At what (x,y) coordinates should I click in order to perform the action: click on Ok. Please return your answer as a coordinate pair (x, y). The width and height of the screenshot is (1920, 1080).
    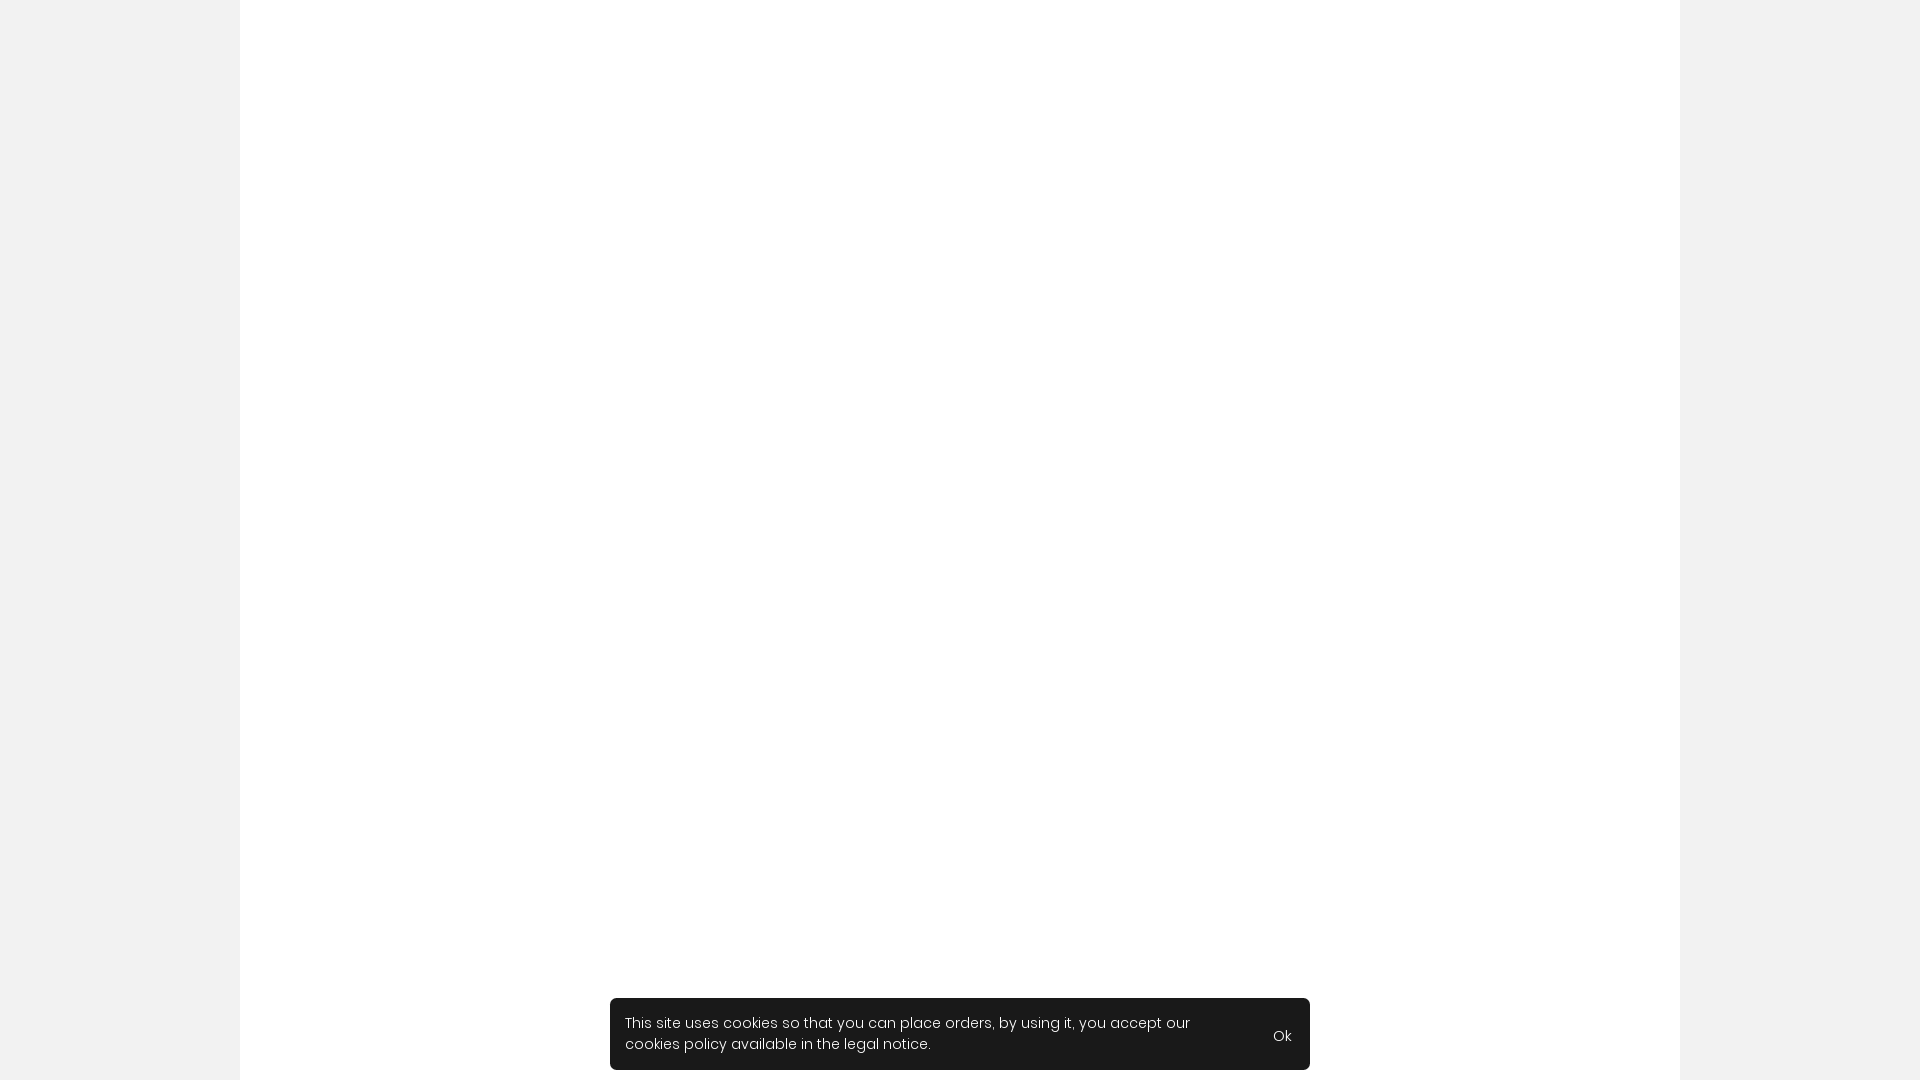
    Looking at the image, I should click on (1282, 1034).